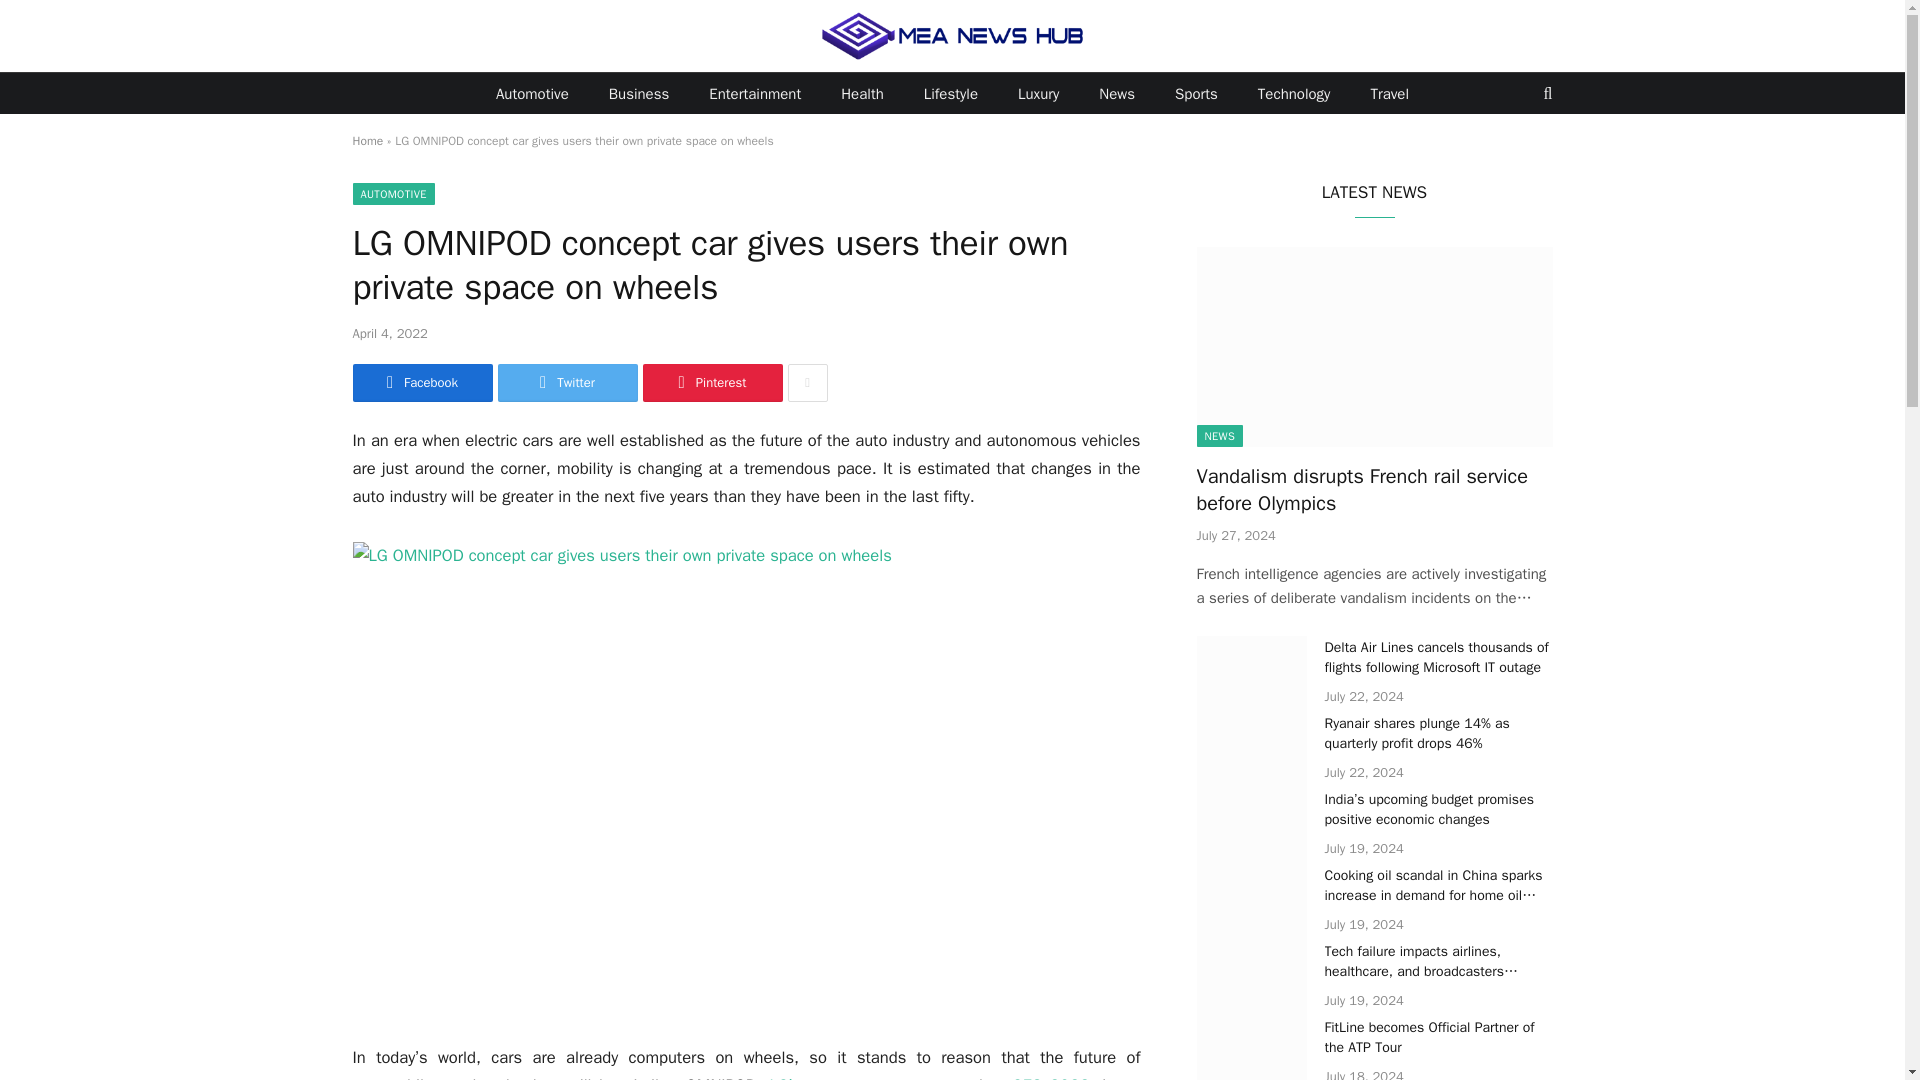 The width and height of the screenshot is (1920, 1080). I want to click on Entertainment, so click(755, 94).